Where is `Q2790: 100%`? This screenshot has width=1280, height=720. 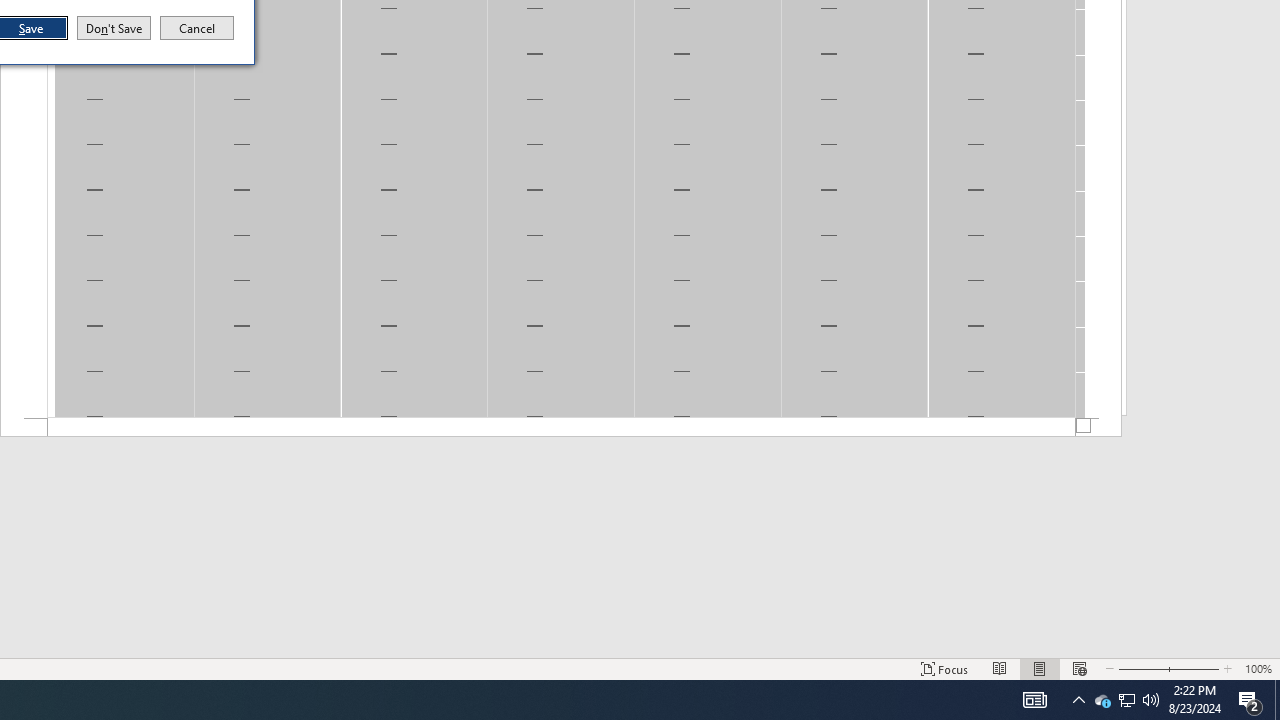 Q2790: 100% is located at coordinates (1151, 700).